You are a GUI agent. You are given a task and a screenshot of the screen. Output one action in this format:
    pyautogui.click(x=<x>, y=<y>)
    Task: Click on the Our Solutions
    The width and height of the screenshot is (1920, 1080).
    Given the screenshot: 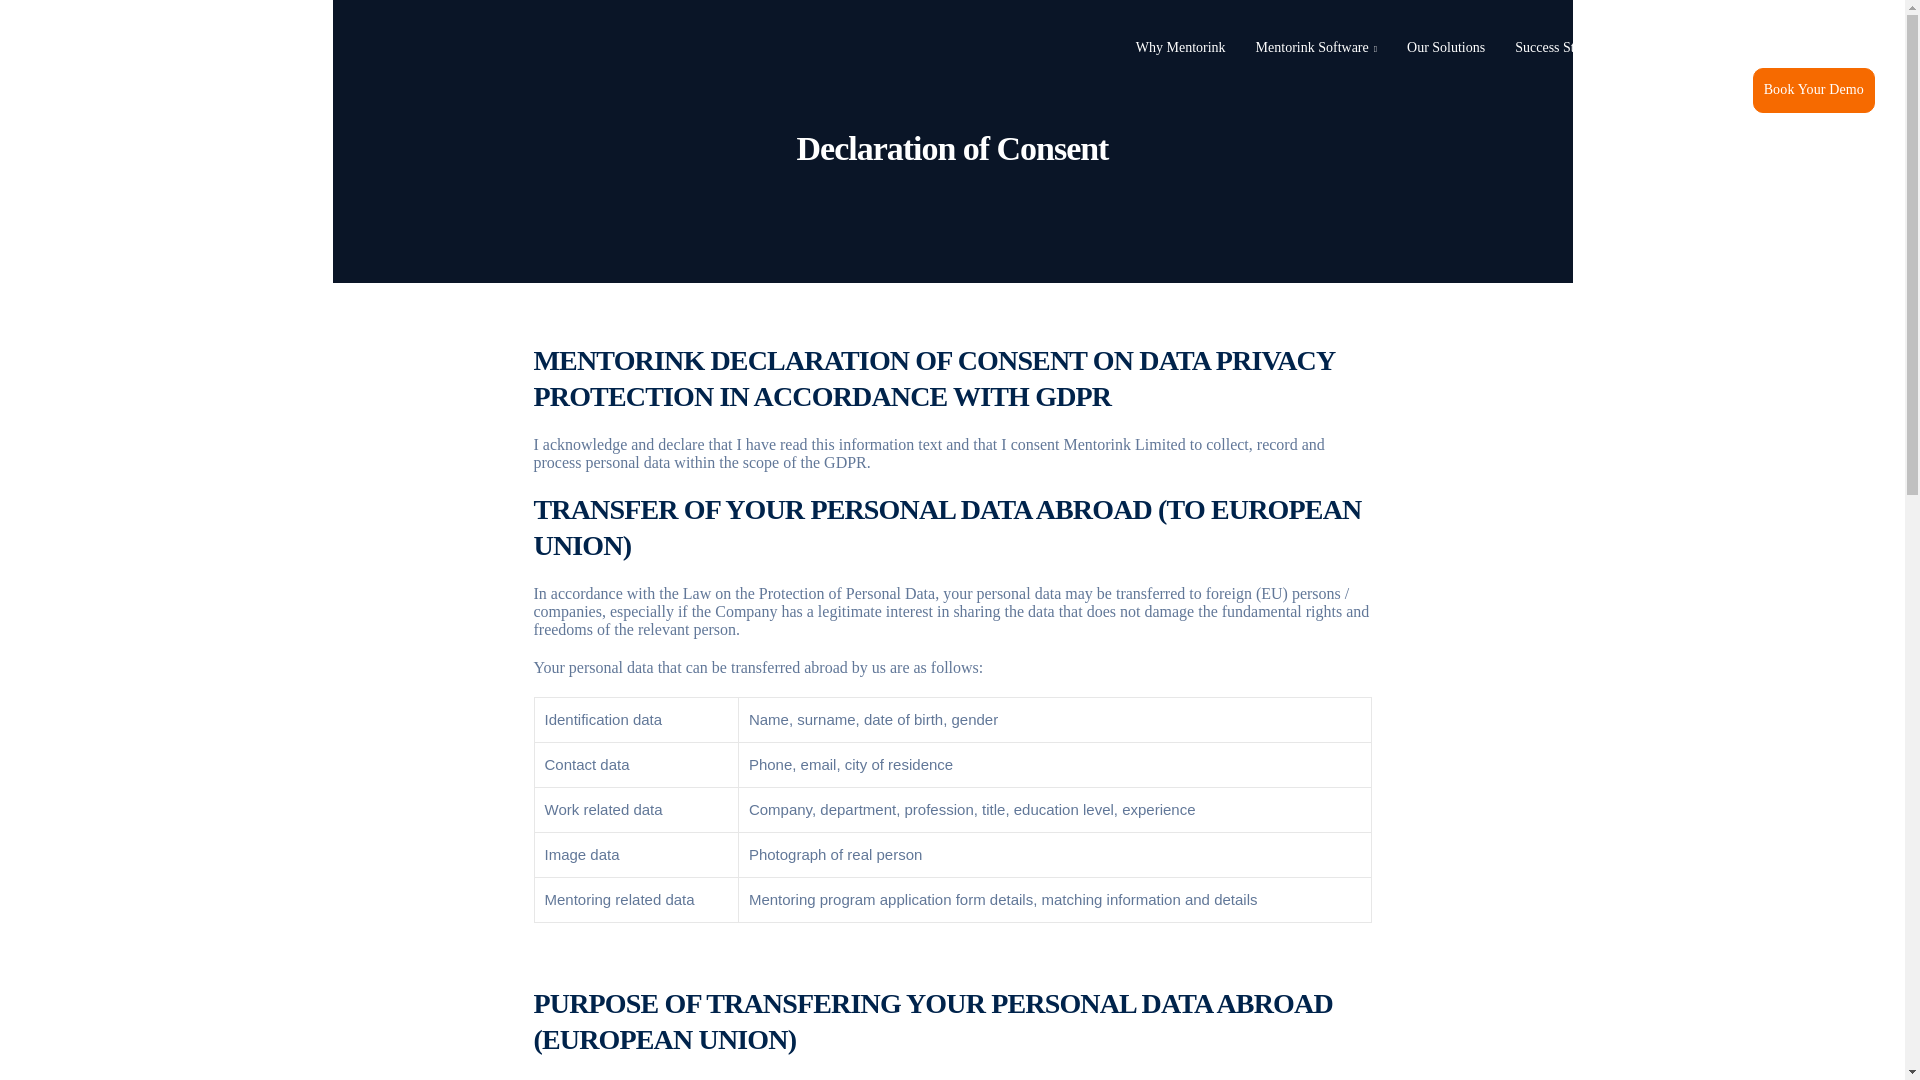 What is the action you would take?
    pyautogui.click(x=1446, y=48)
    